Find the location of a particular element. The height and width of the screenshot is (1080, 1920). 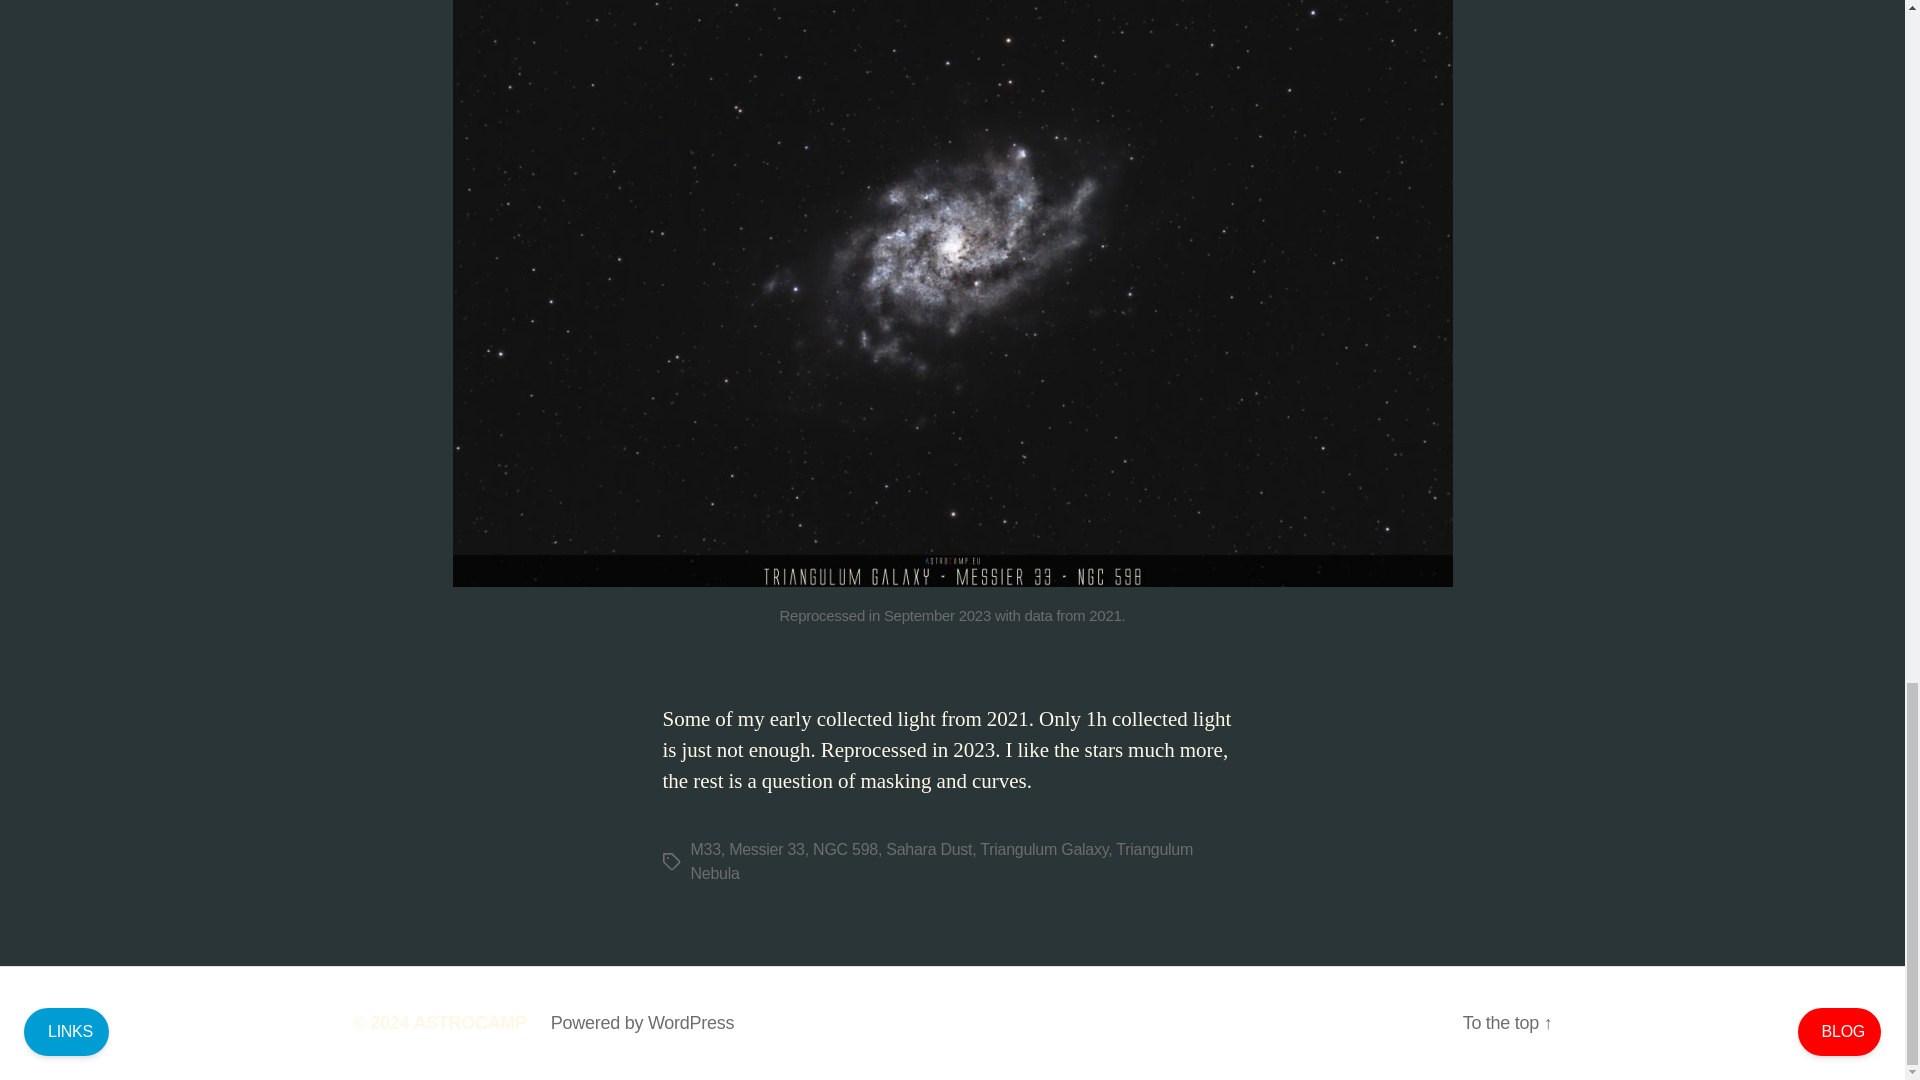

Triangulum Nebula is located at coordinates (940, 862).